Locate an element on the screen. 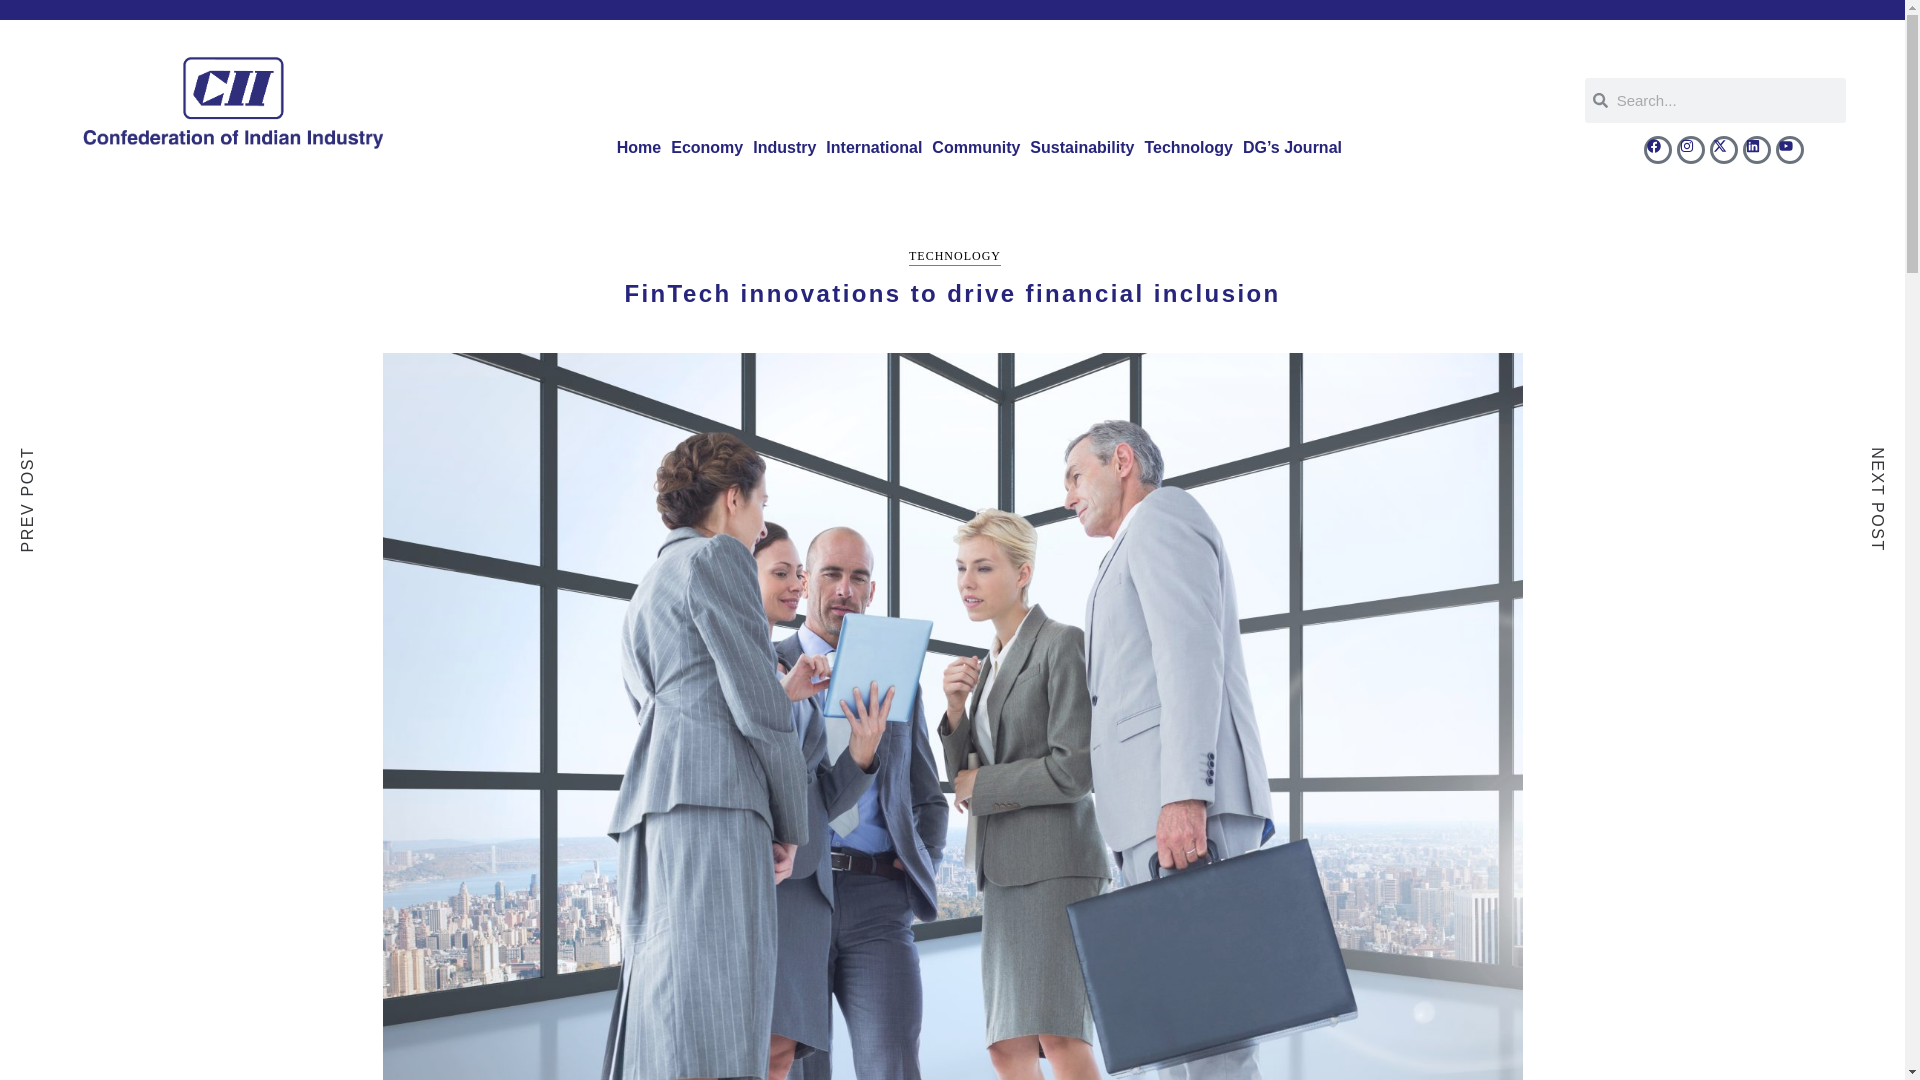  Community is located at coordinates (976, 148).